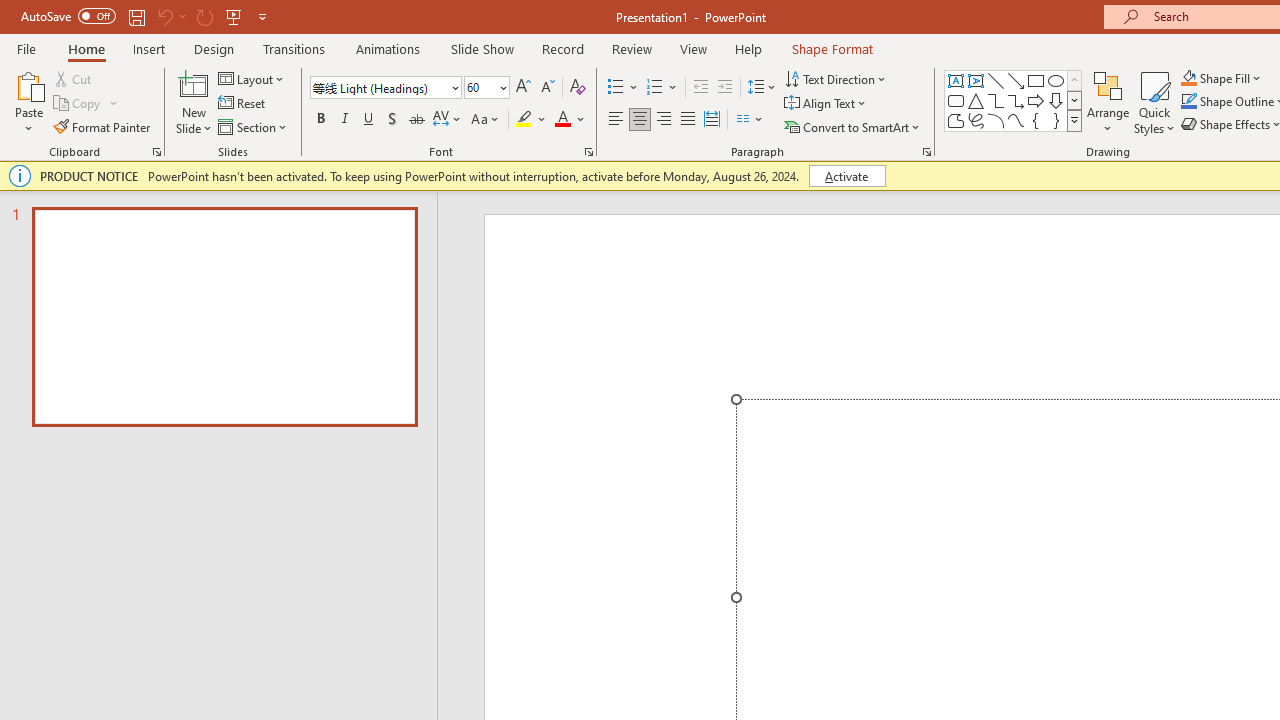 The height and width of the screenshot is (720, 1280). Describe the element at coordinates (700, 88) in the screenshot. I see `Decrease Indent` at that location.